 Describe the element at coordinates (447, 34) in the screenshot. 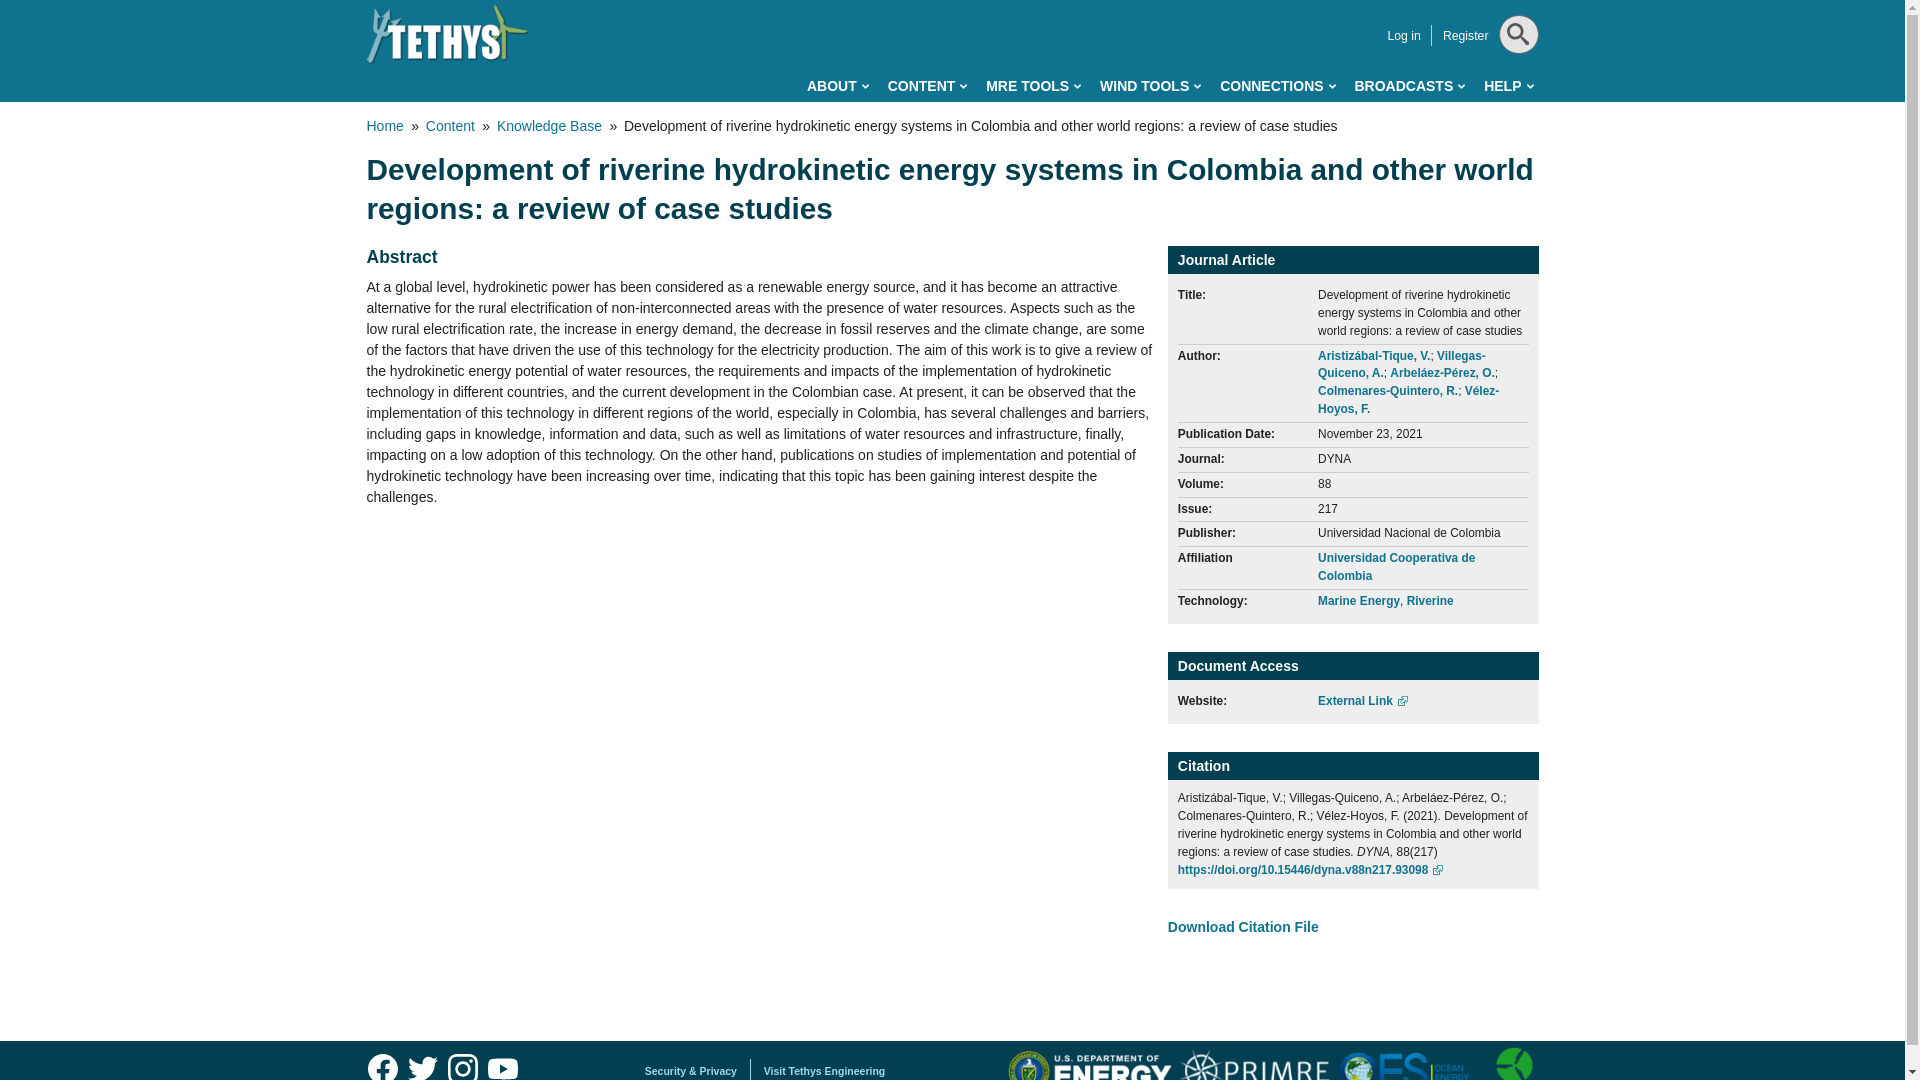

I see `Home` at that location.